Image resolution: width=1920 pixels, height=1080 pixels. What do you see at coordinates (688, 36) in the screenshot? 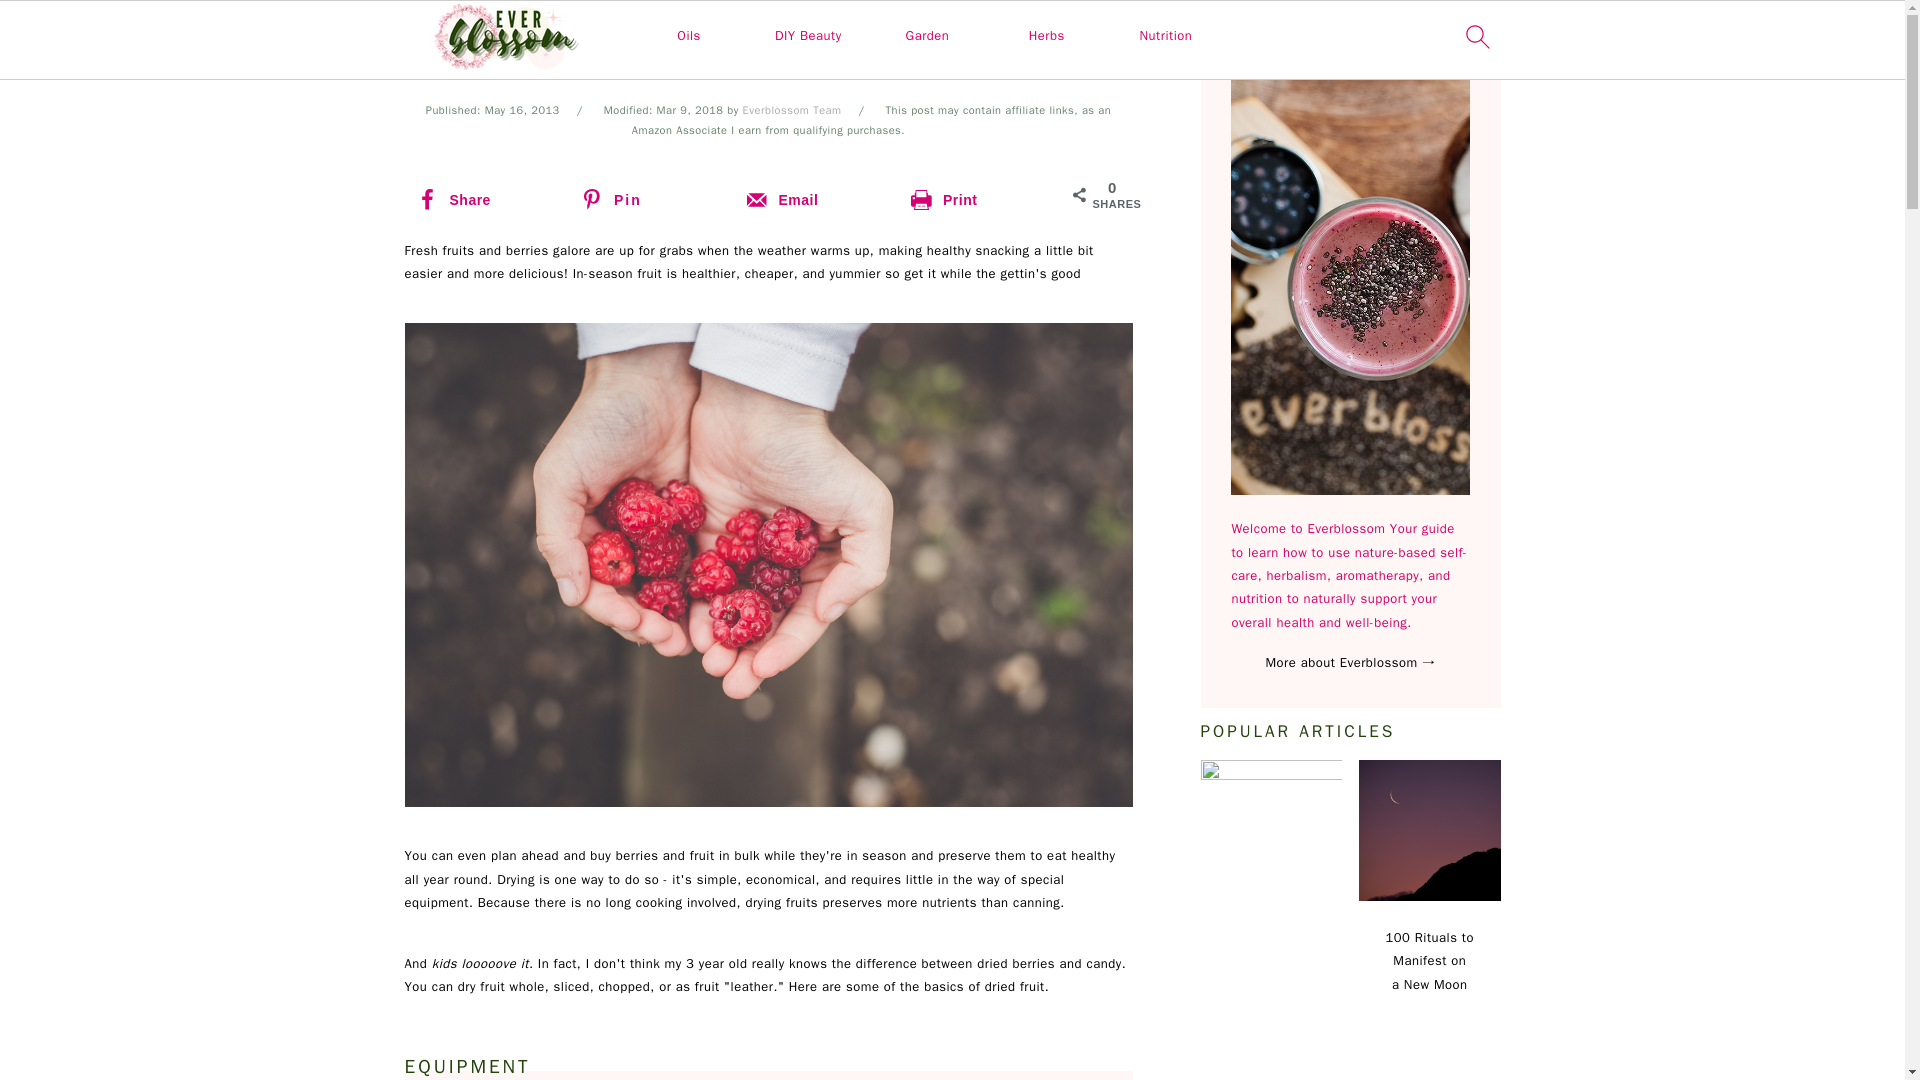
I see `Oils` at bounding box center [688, 36].